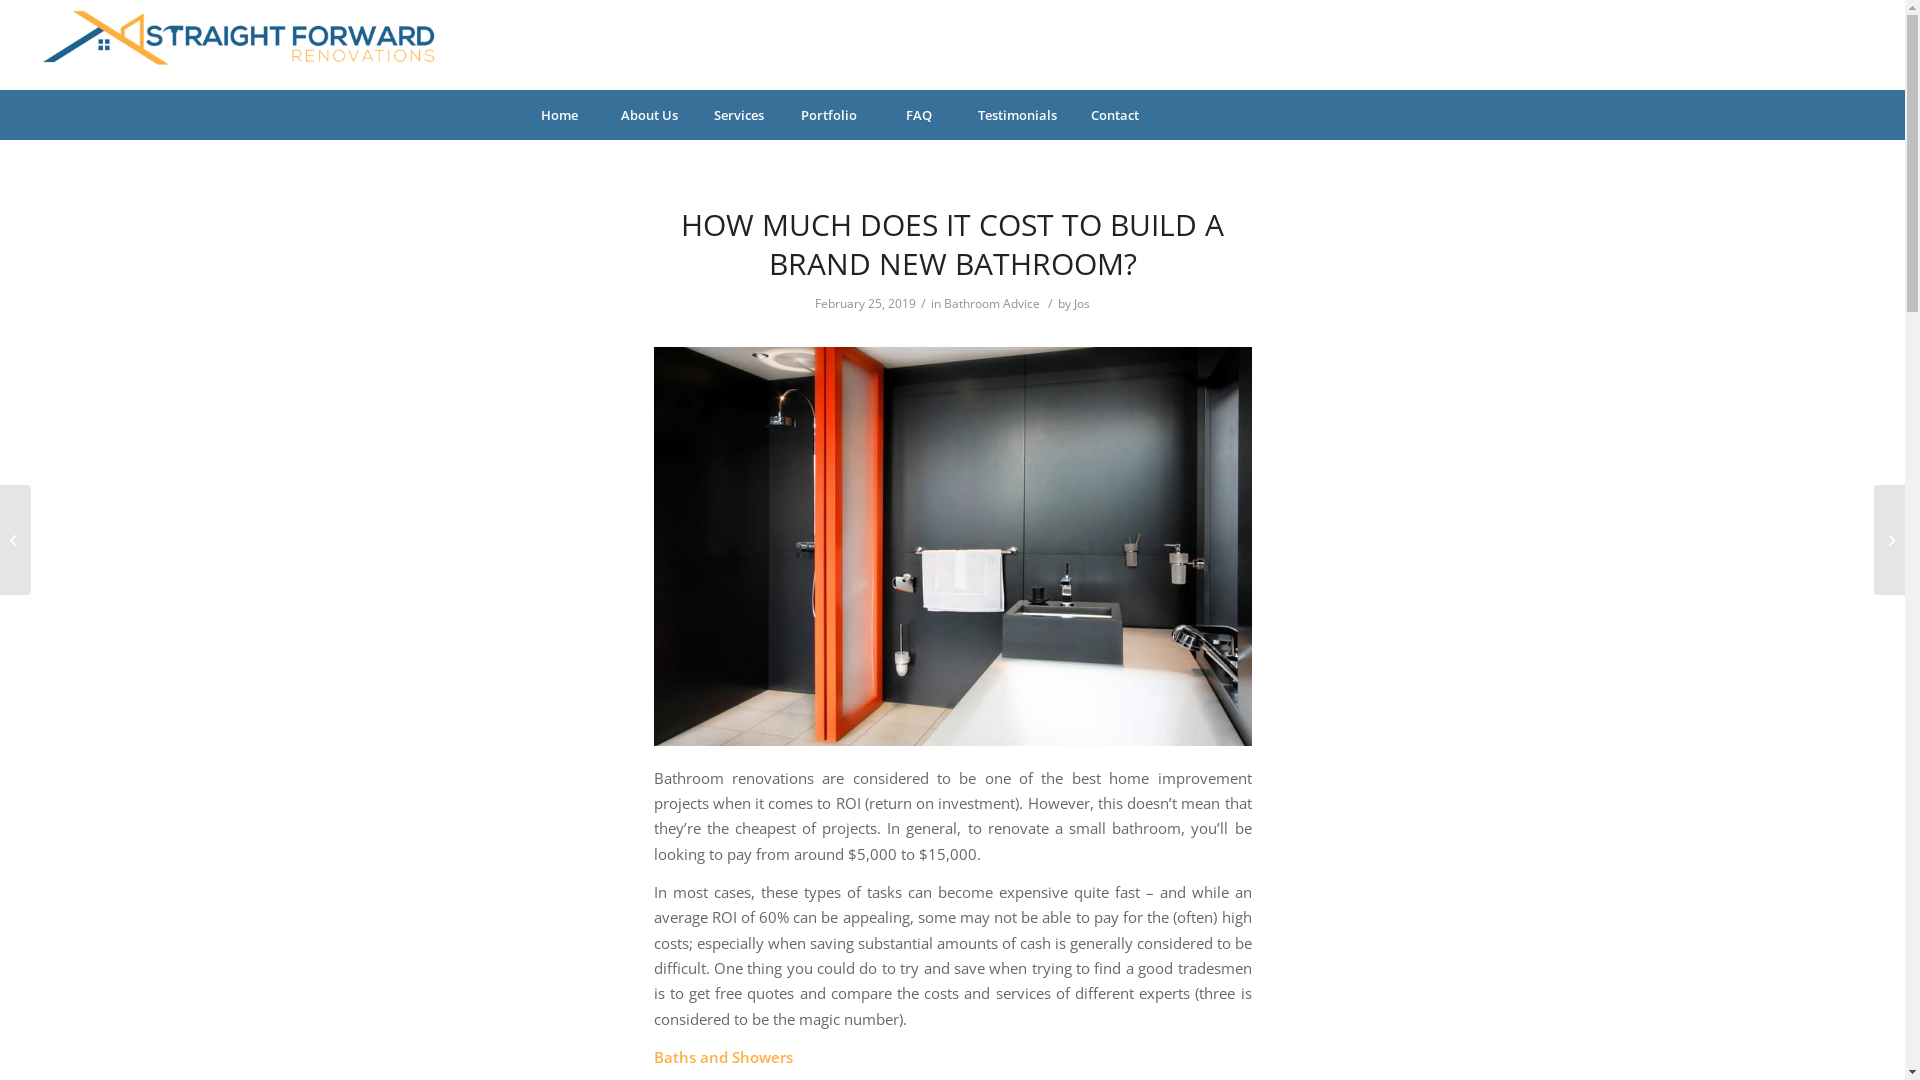 The image size is (1920, 1080). I want to click on Home, so click(559, 115).